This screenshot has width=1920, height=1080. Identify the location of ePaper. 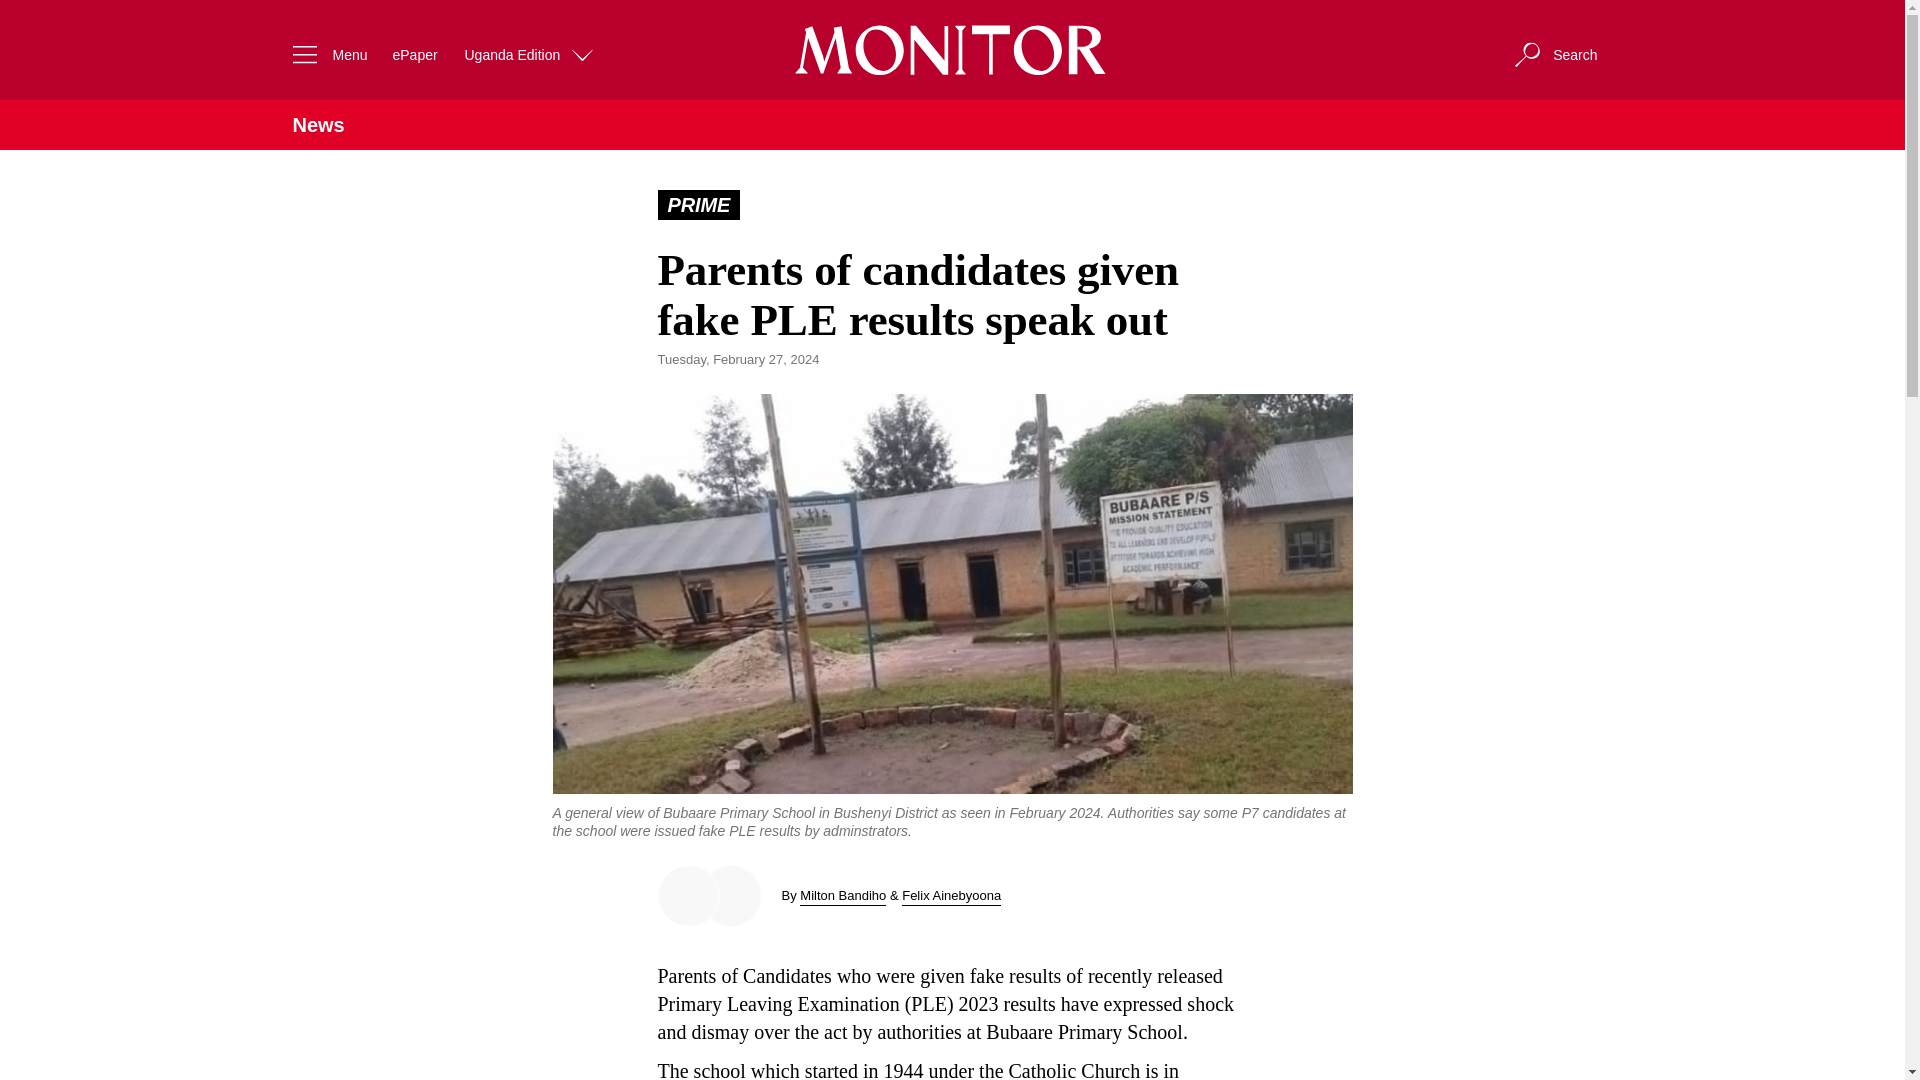
(414, 54).